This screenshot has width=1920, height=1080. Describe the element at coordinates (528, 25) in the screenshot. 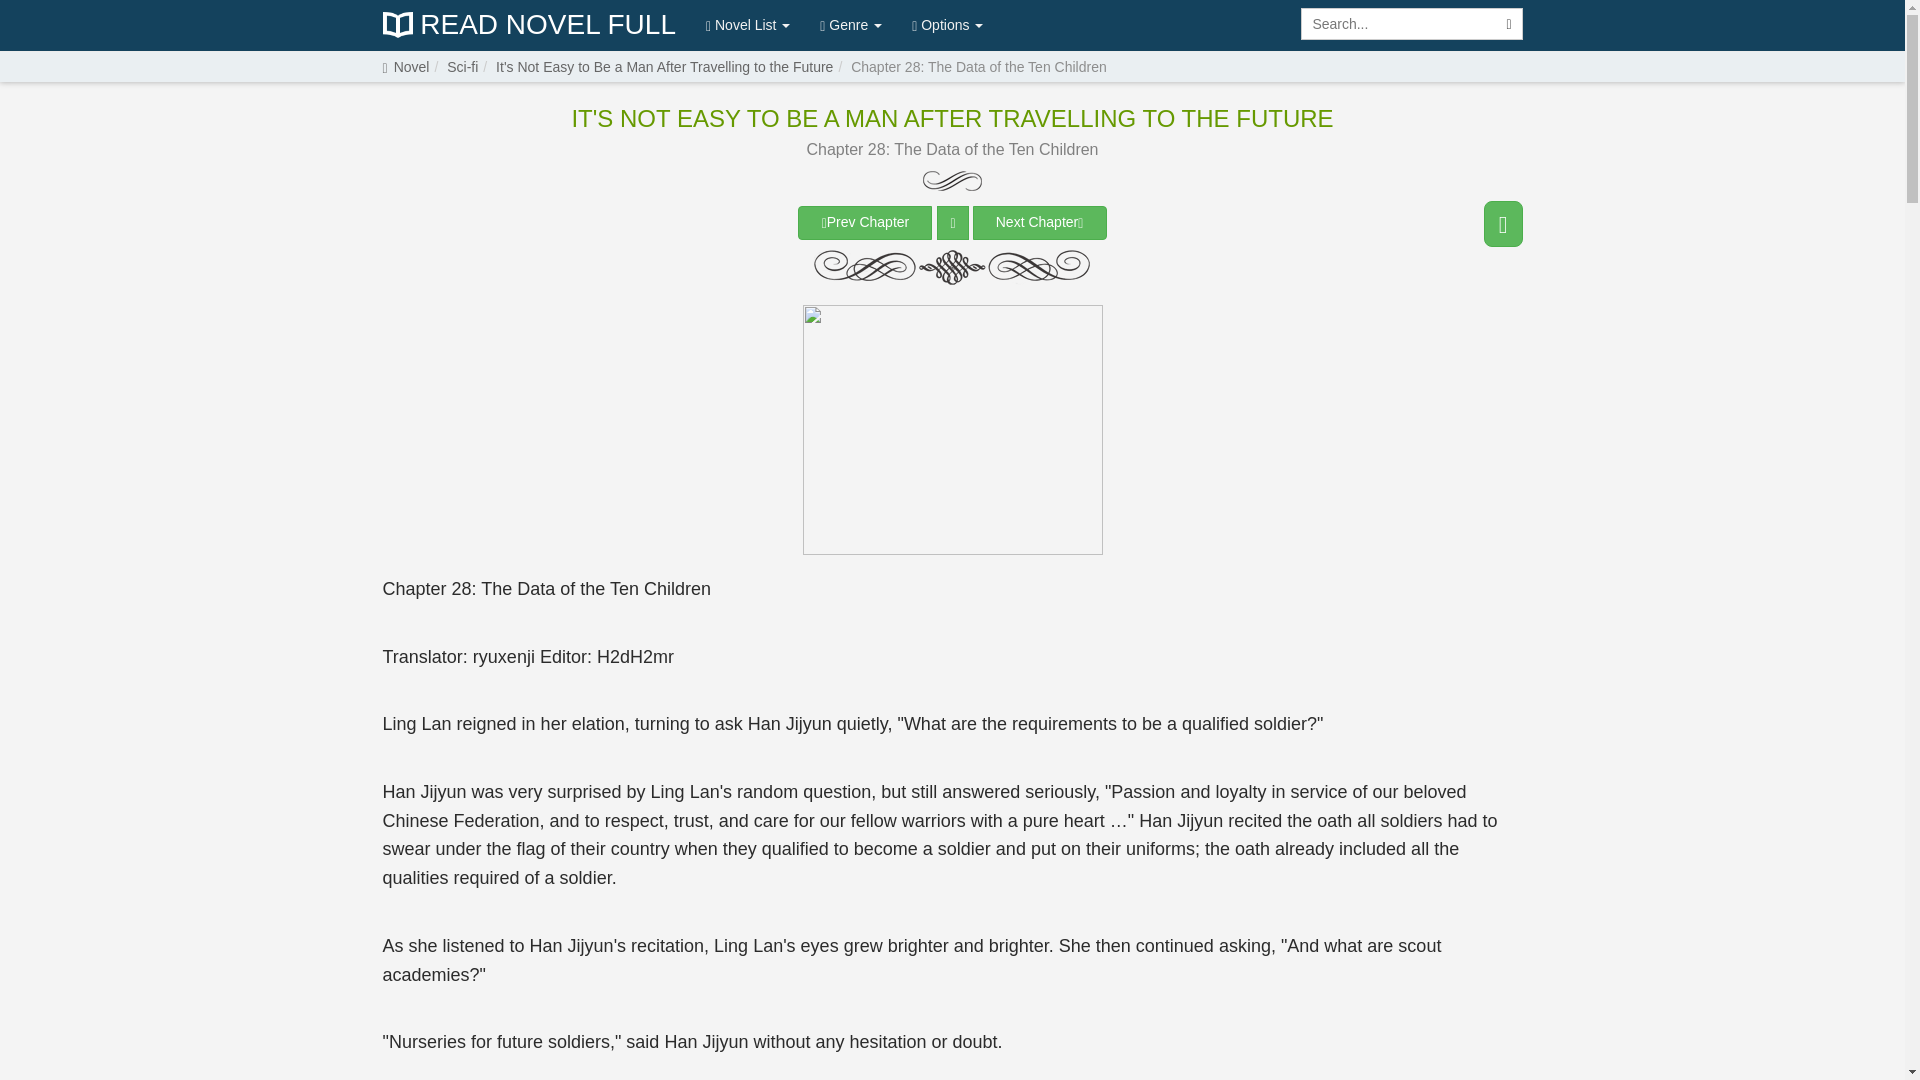

I see `READ NOVEL FULL` at that location.